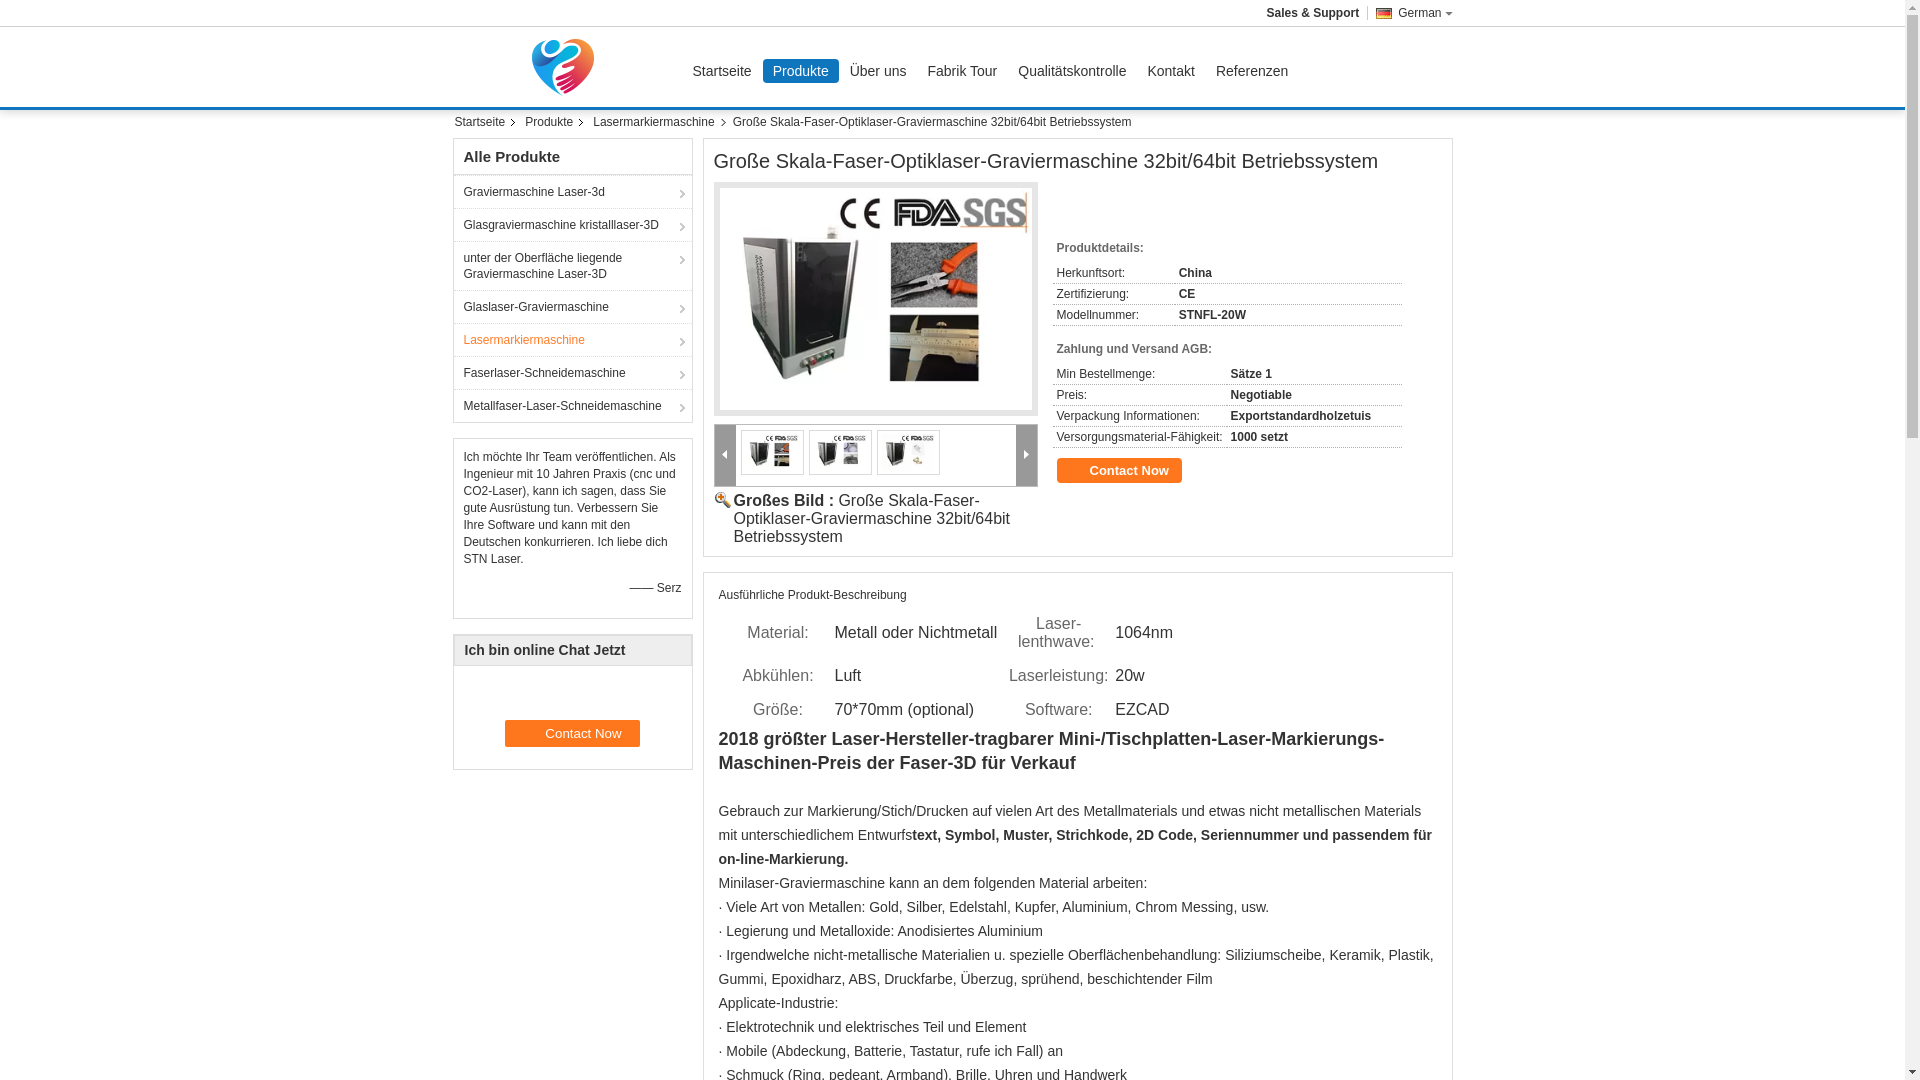  Describe the element at coordinates (486, 122) in the screenshot. I see `Startseite` at that location.